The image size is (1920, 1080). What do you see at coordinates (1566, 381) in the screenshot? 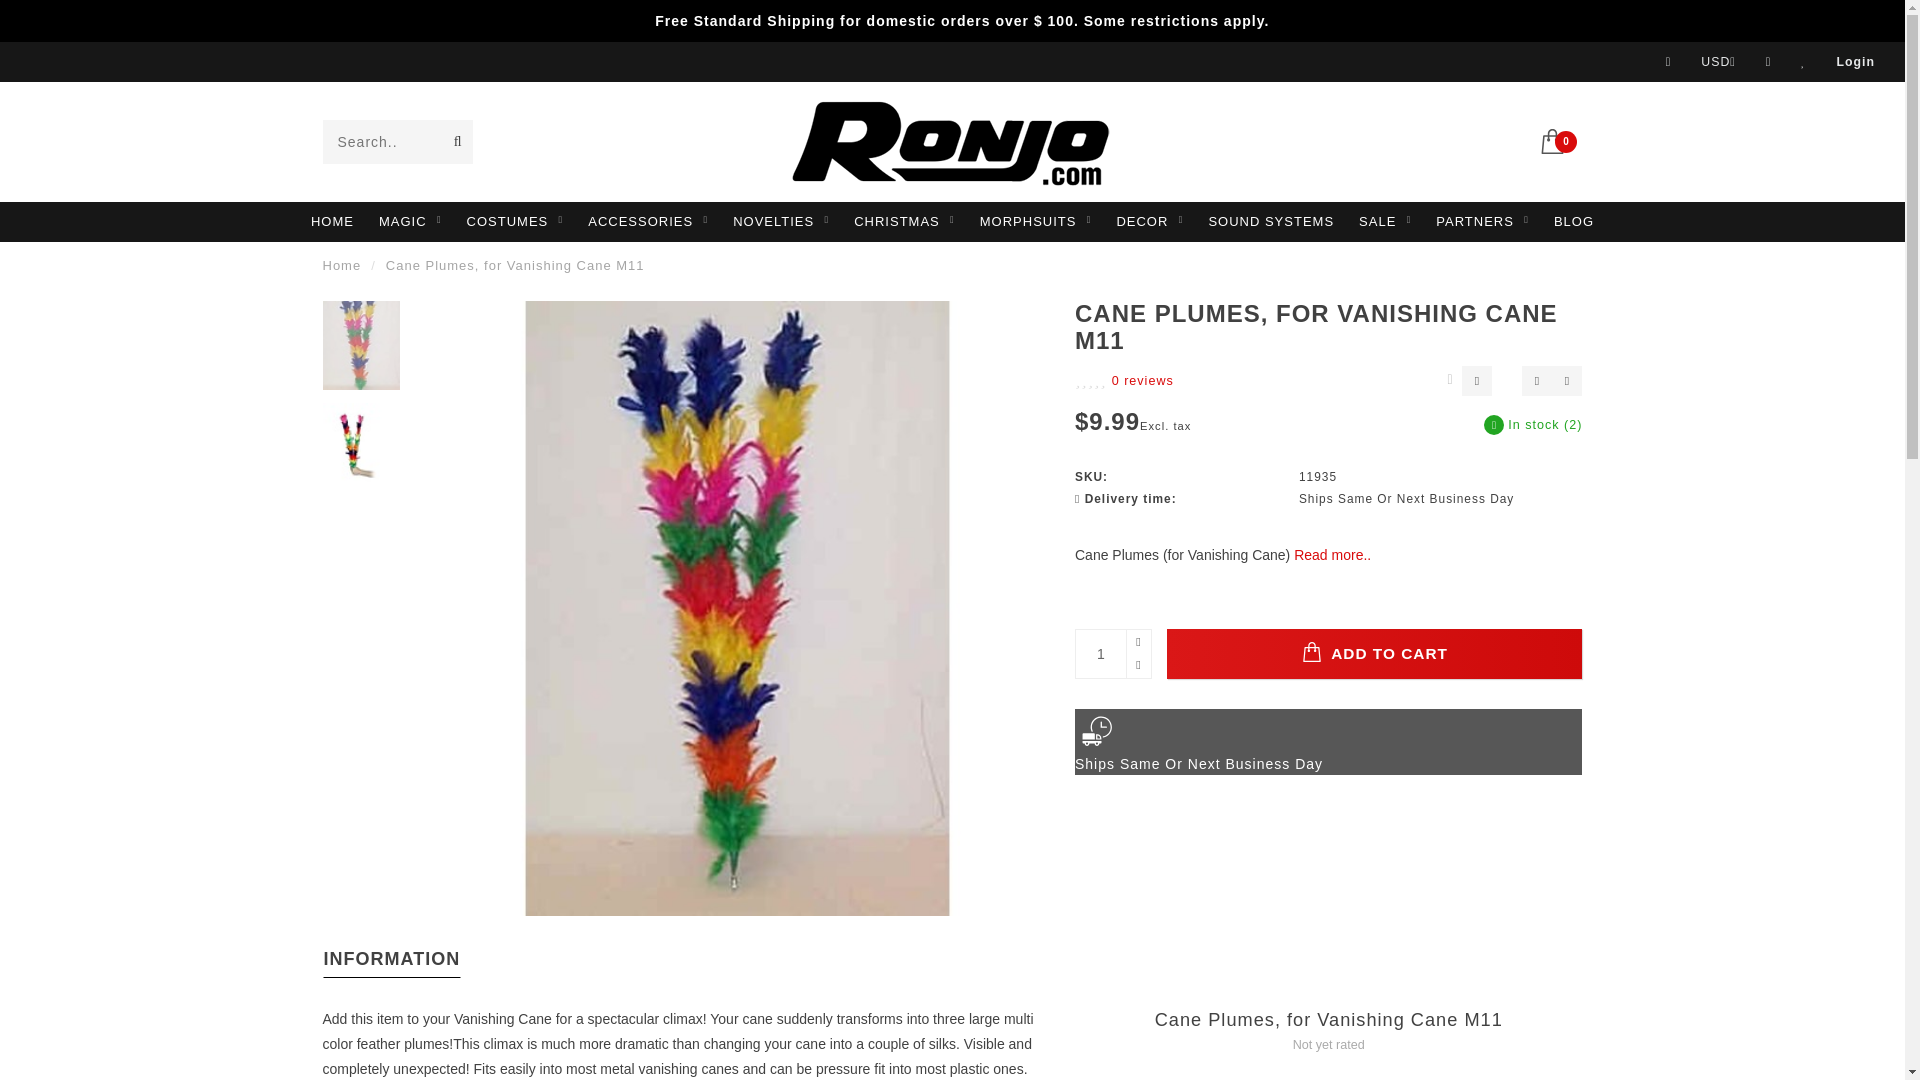
I see `Add to compare` at bounding box center [1566, 381].